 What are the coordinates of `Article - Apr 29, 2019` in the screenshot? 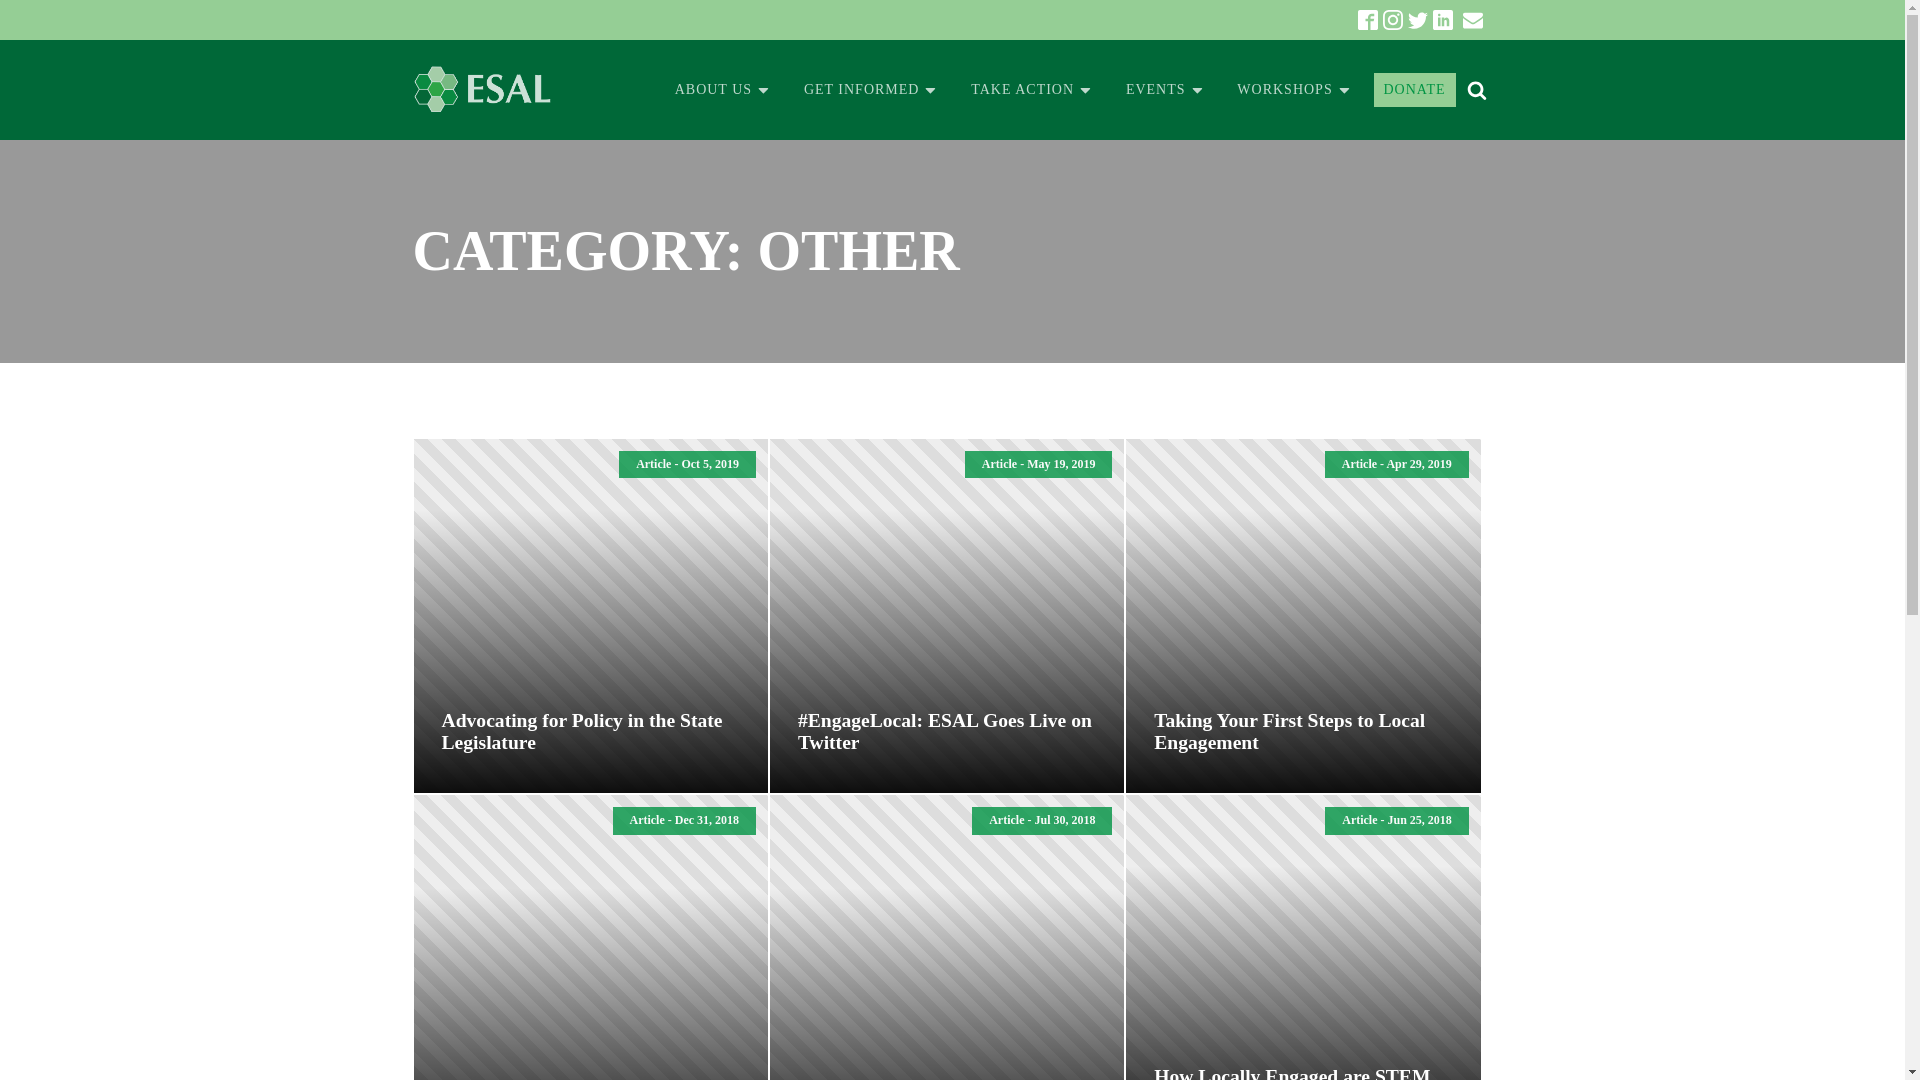 It's located at (1302, 615).